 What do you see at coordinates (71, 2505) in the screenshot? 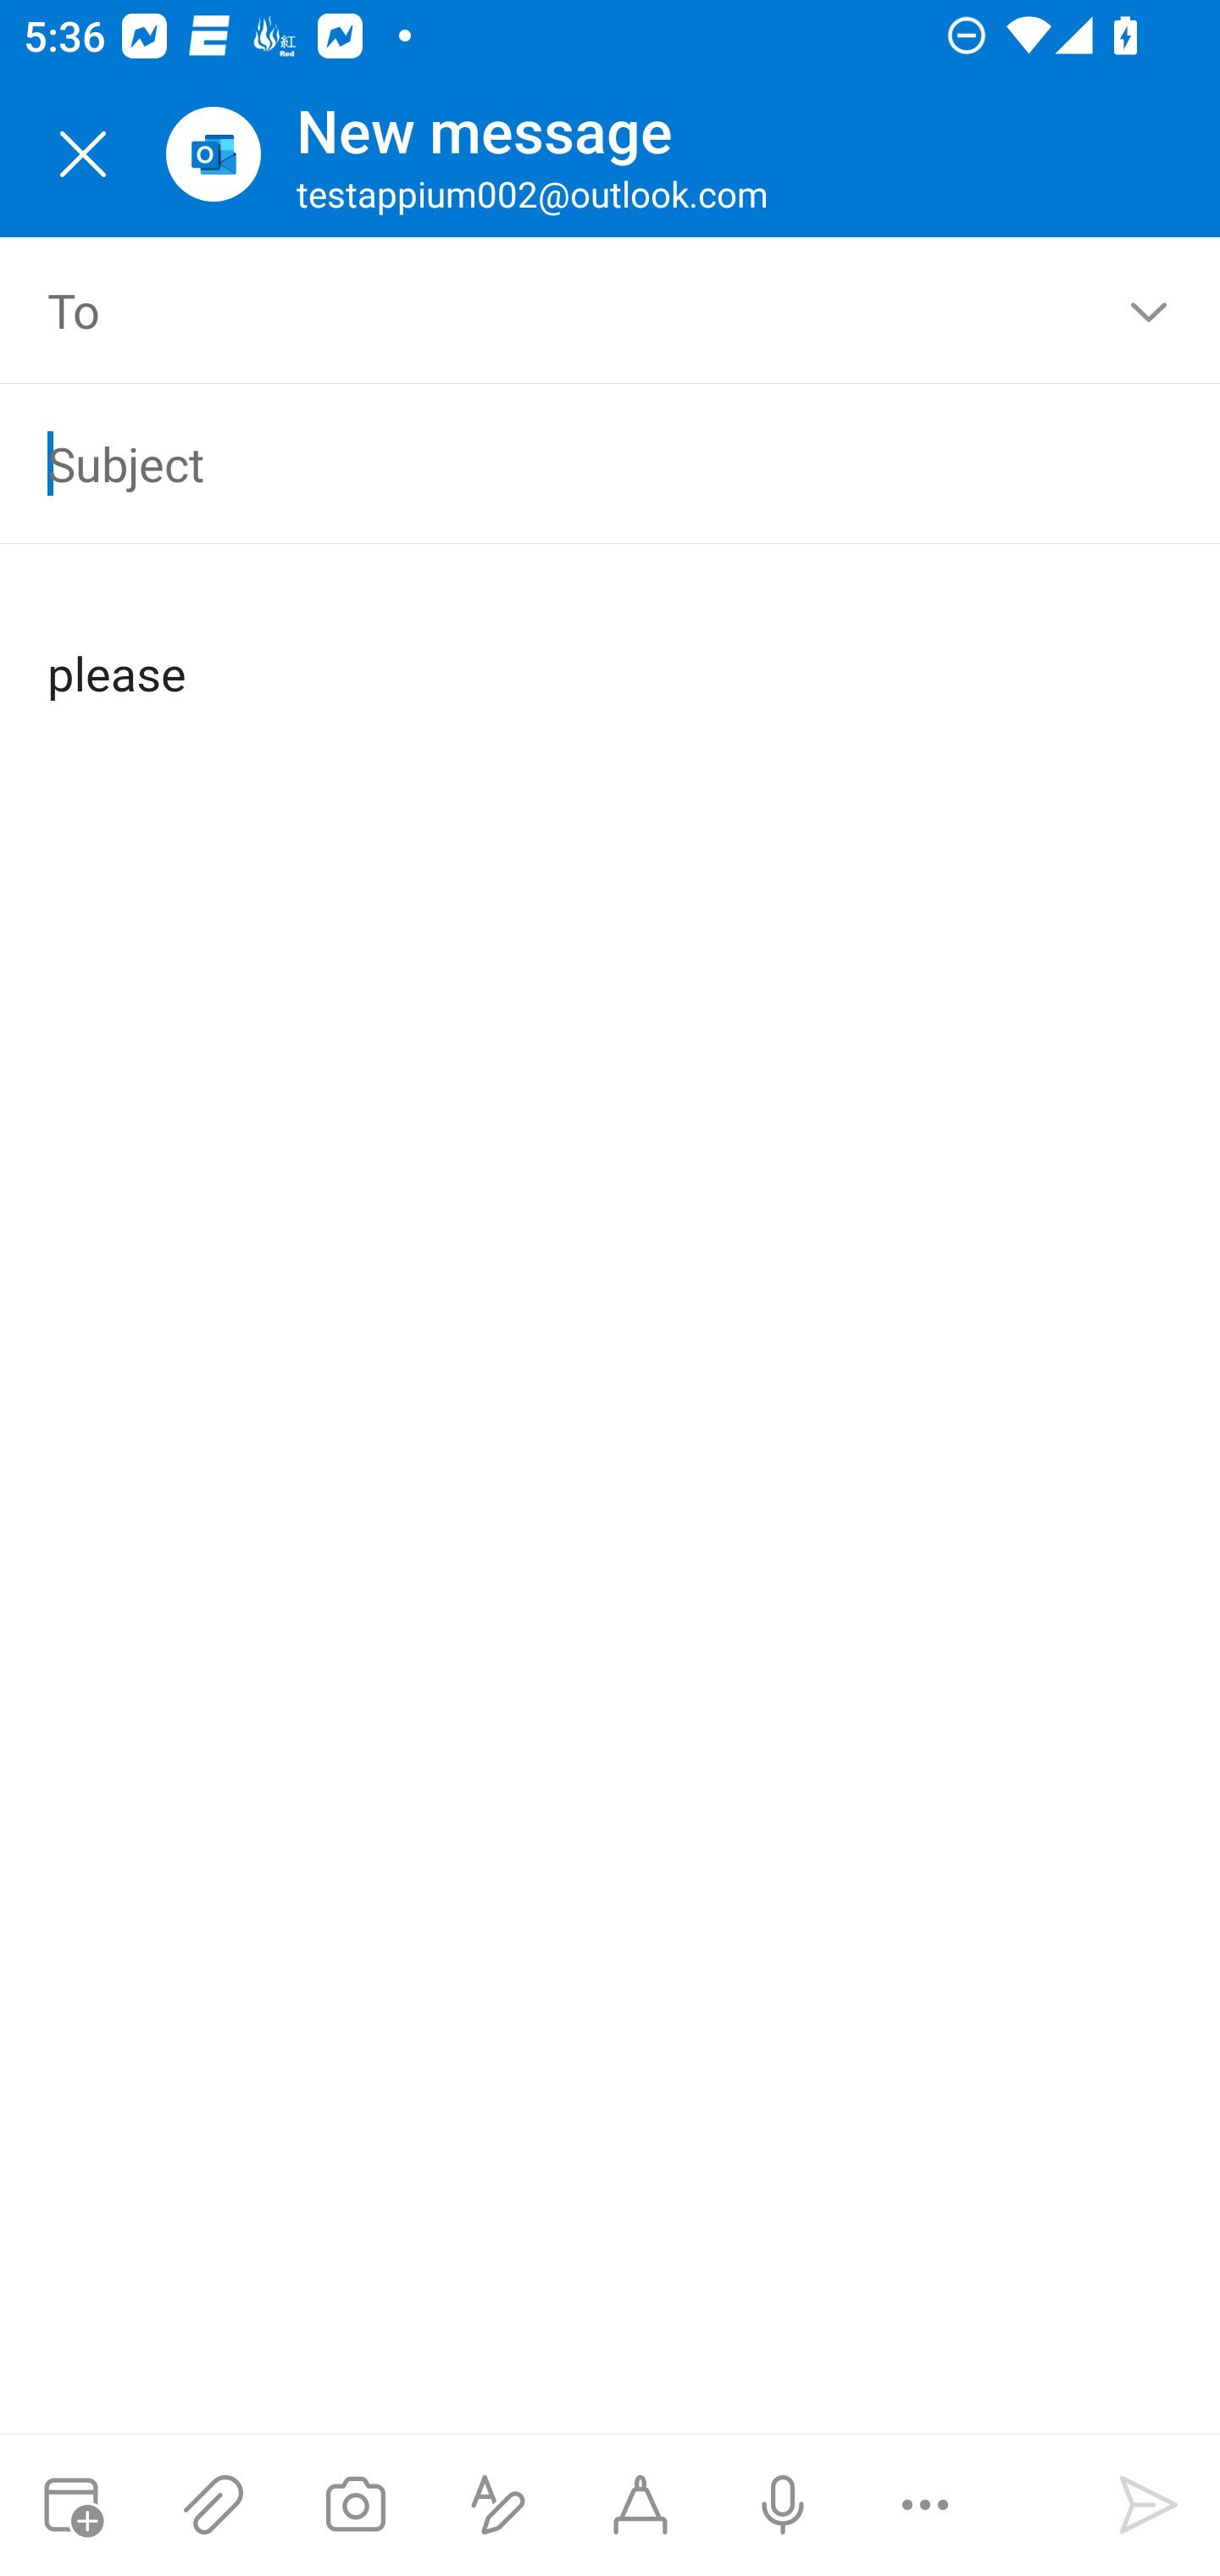
I see `Attach meeting` at bounding box center [71, 2505].